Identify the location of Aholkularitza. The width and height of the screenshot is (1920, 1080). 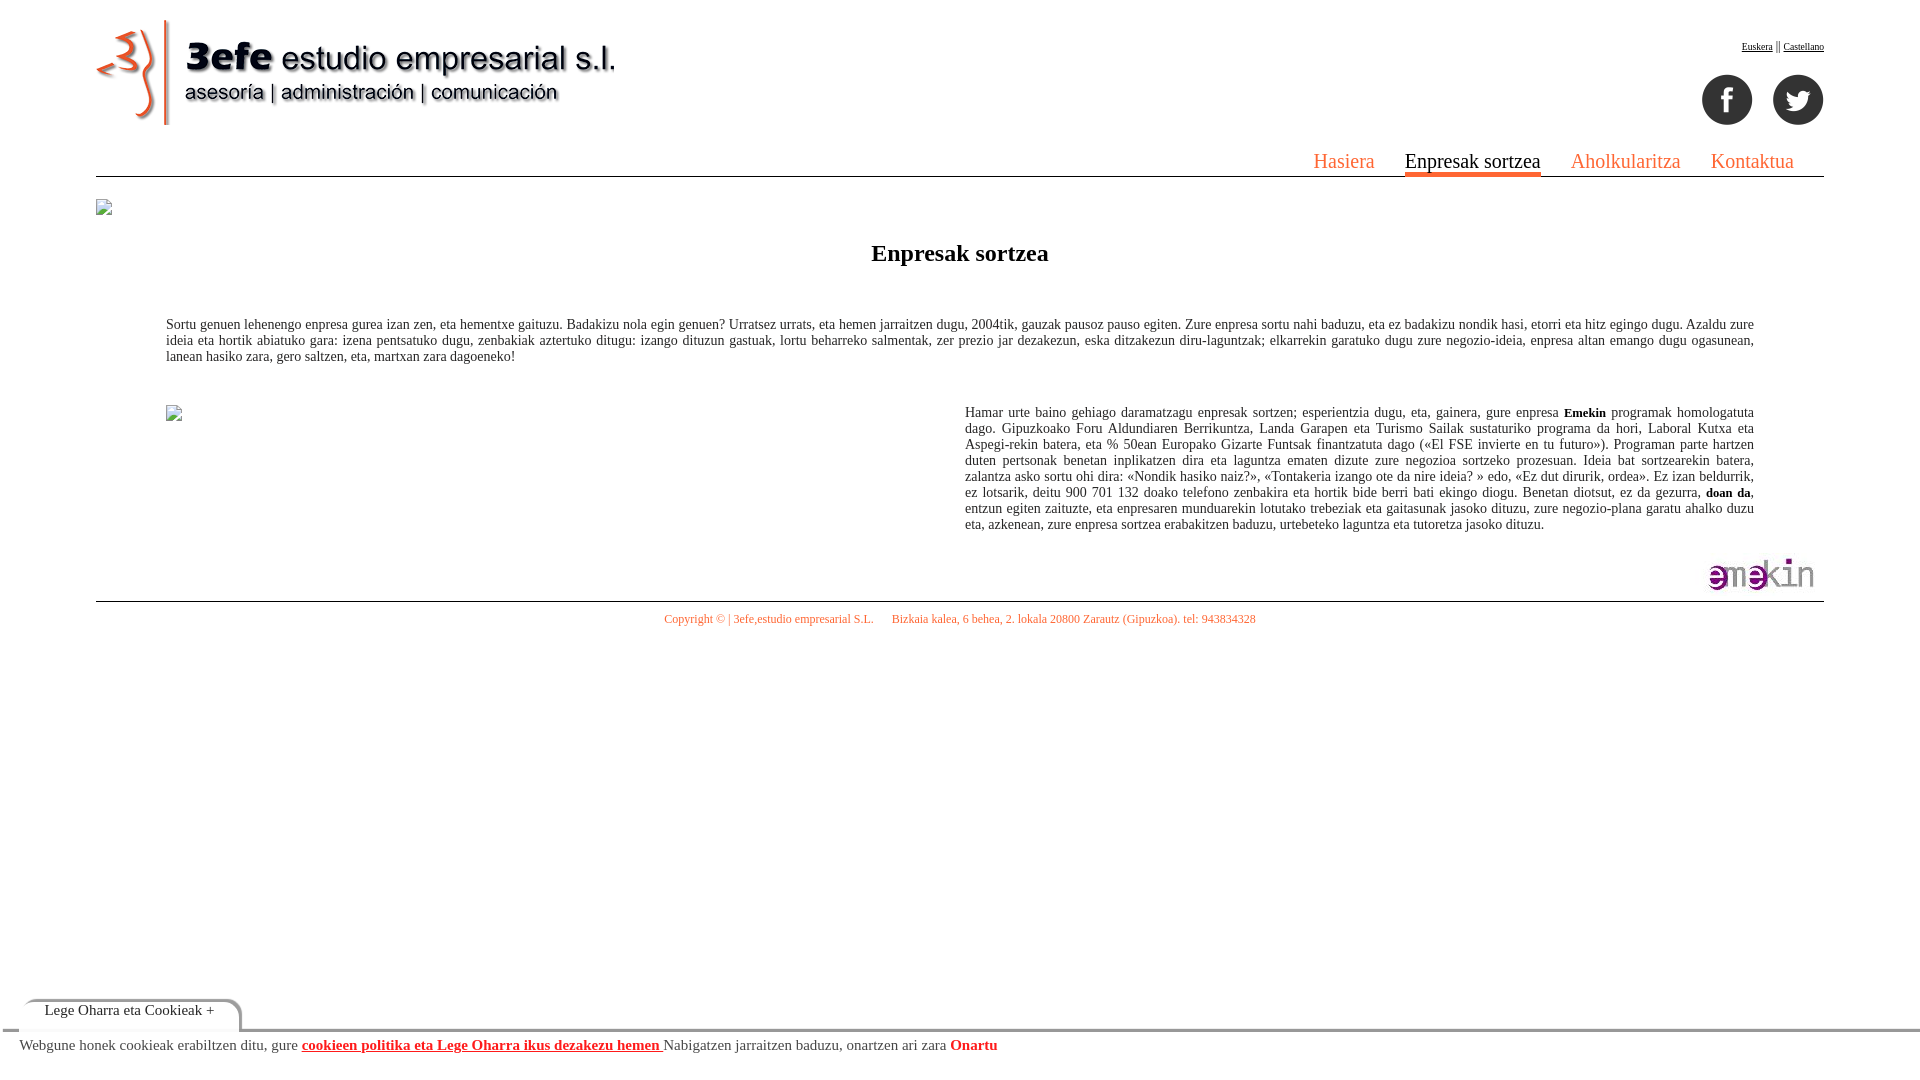
(1626, 161).